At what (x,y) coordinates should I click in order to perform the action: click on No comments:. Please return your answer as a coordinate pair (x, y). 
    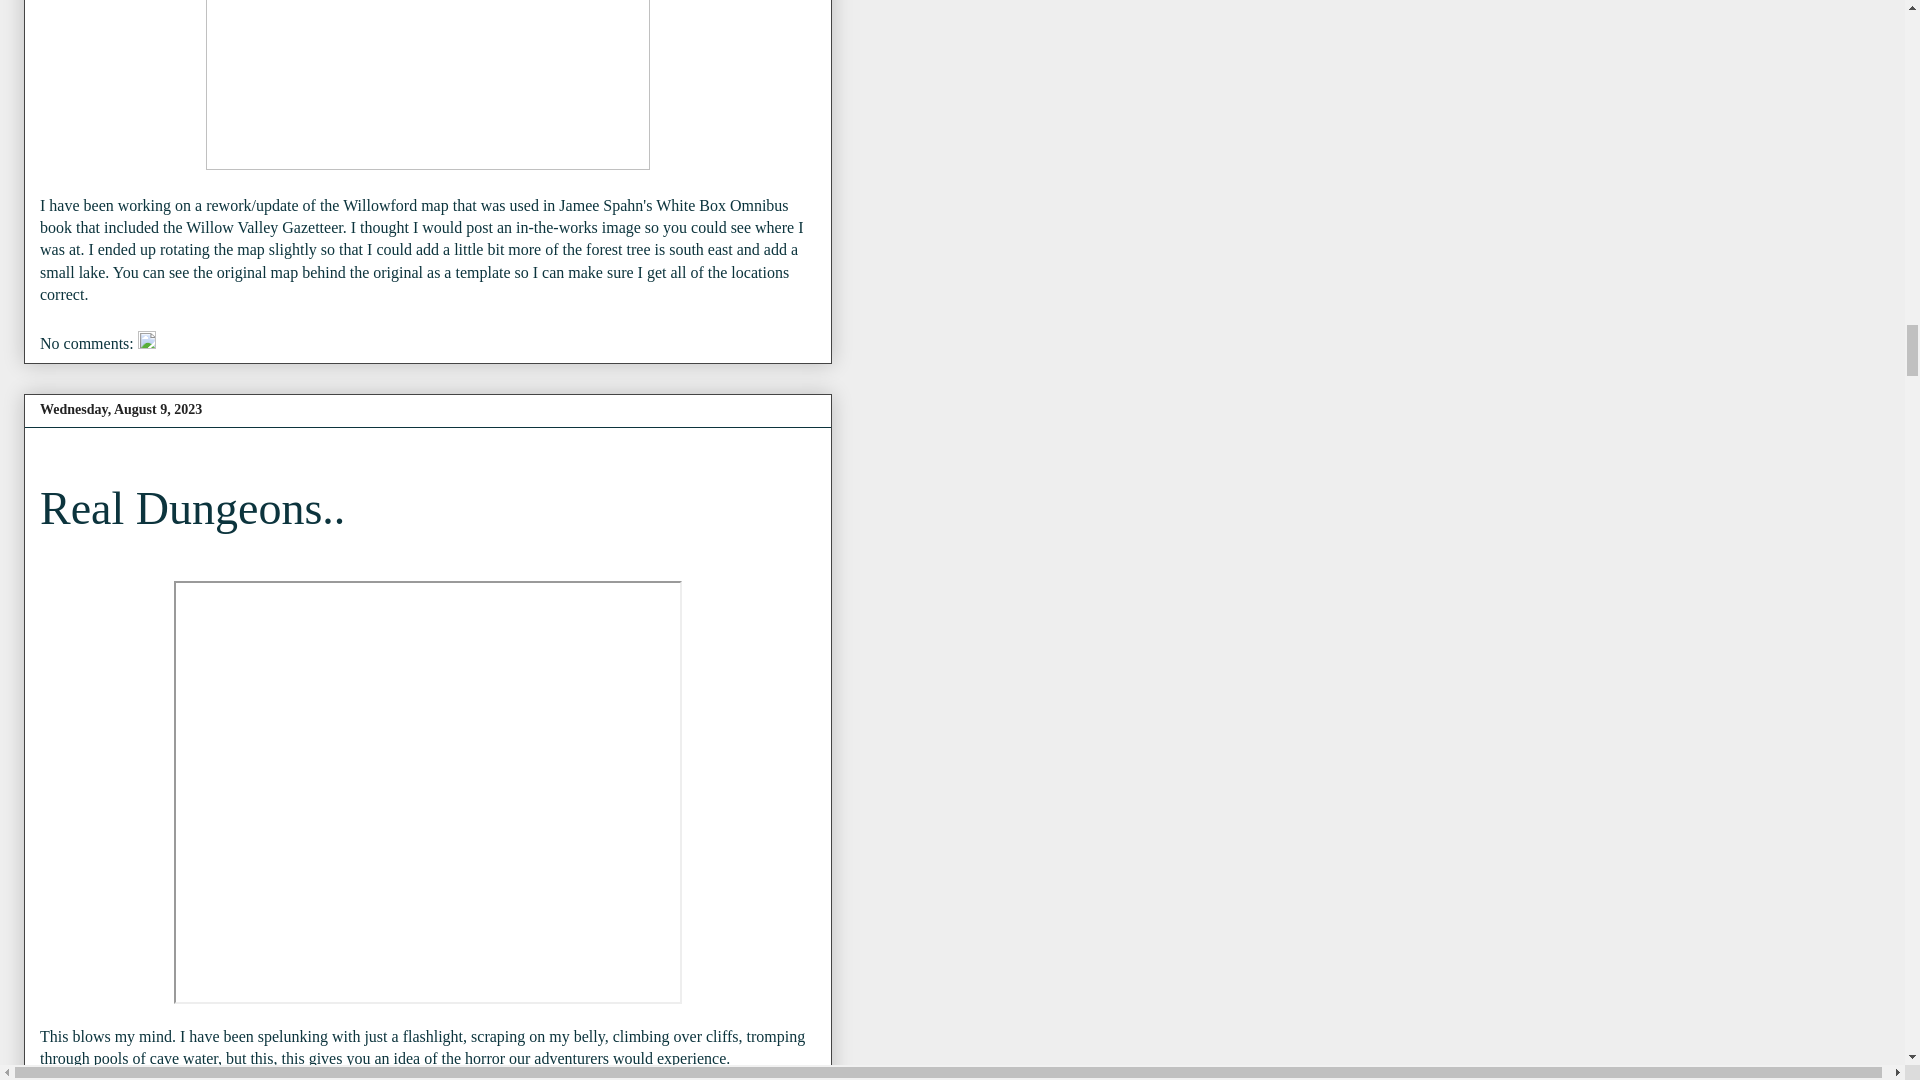
    Looking at the image, I should click on (89, 343).